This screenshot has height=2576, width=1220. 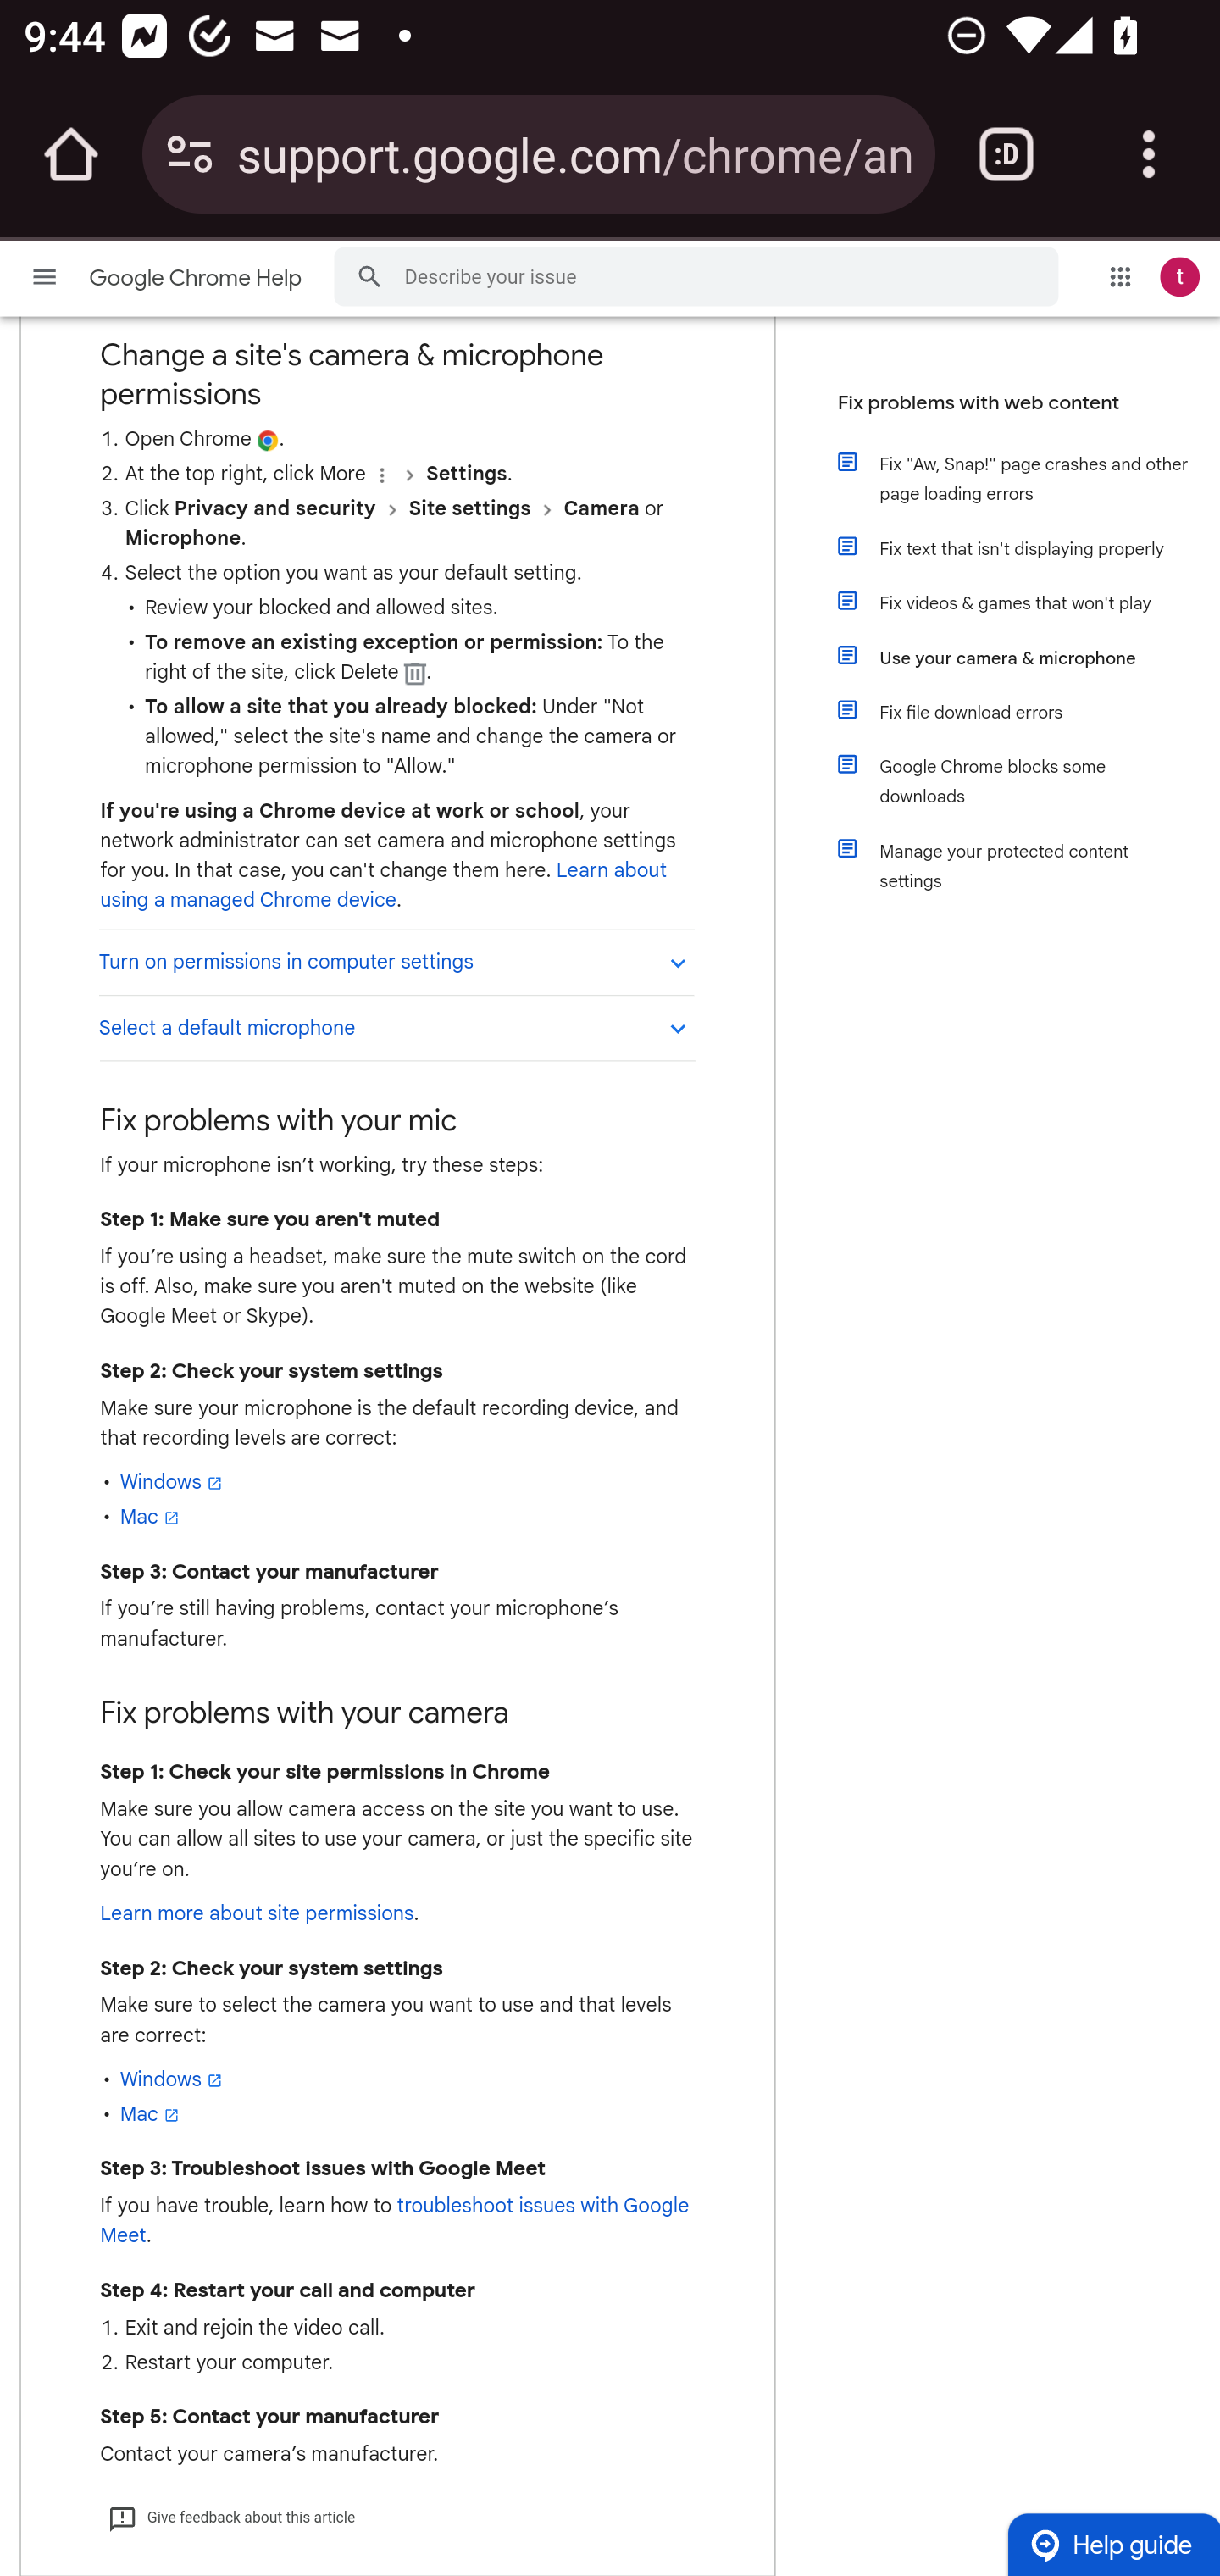 What do you see at coordinates (1029, 781) in the screenshot?
I see `Google Chrome blocks some downloads` at bounding box center [1029, 781].